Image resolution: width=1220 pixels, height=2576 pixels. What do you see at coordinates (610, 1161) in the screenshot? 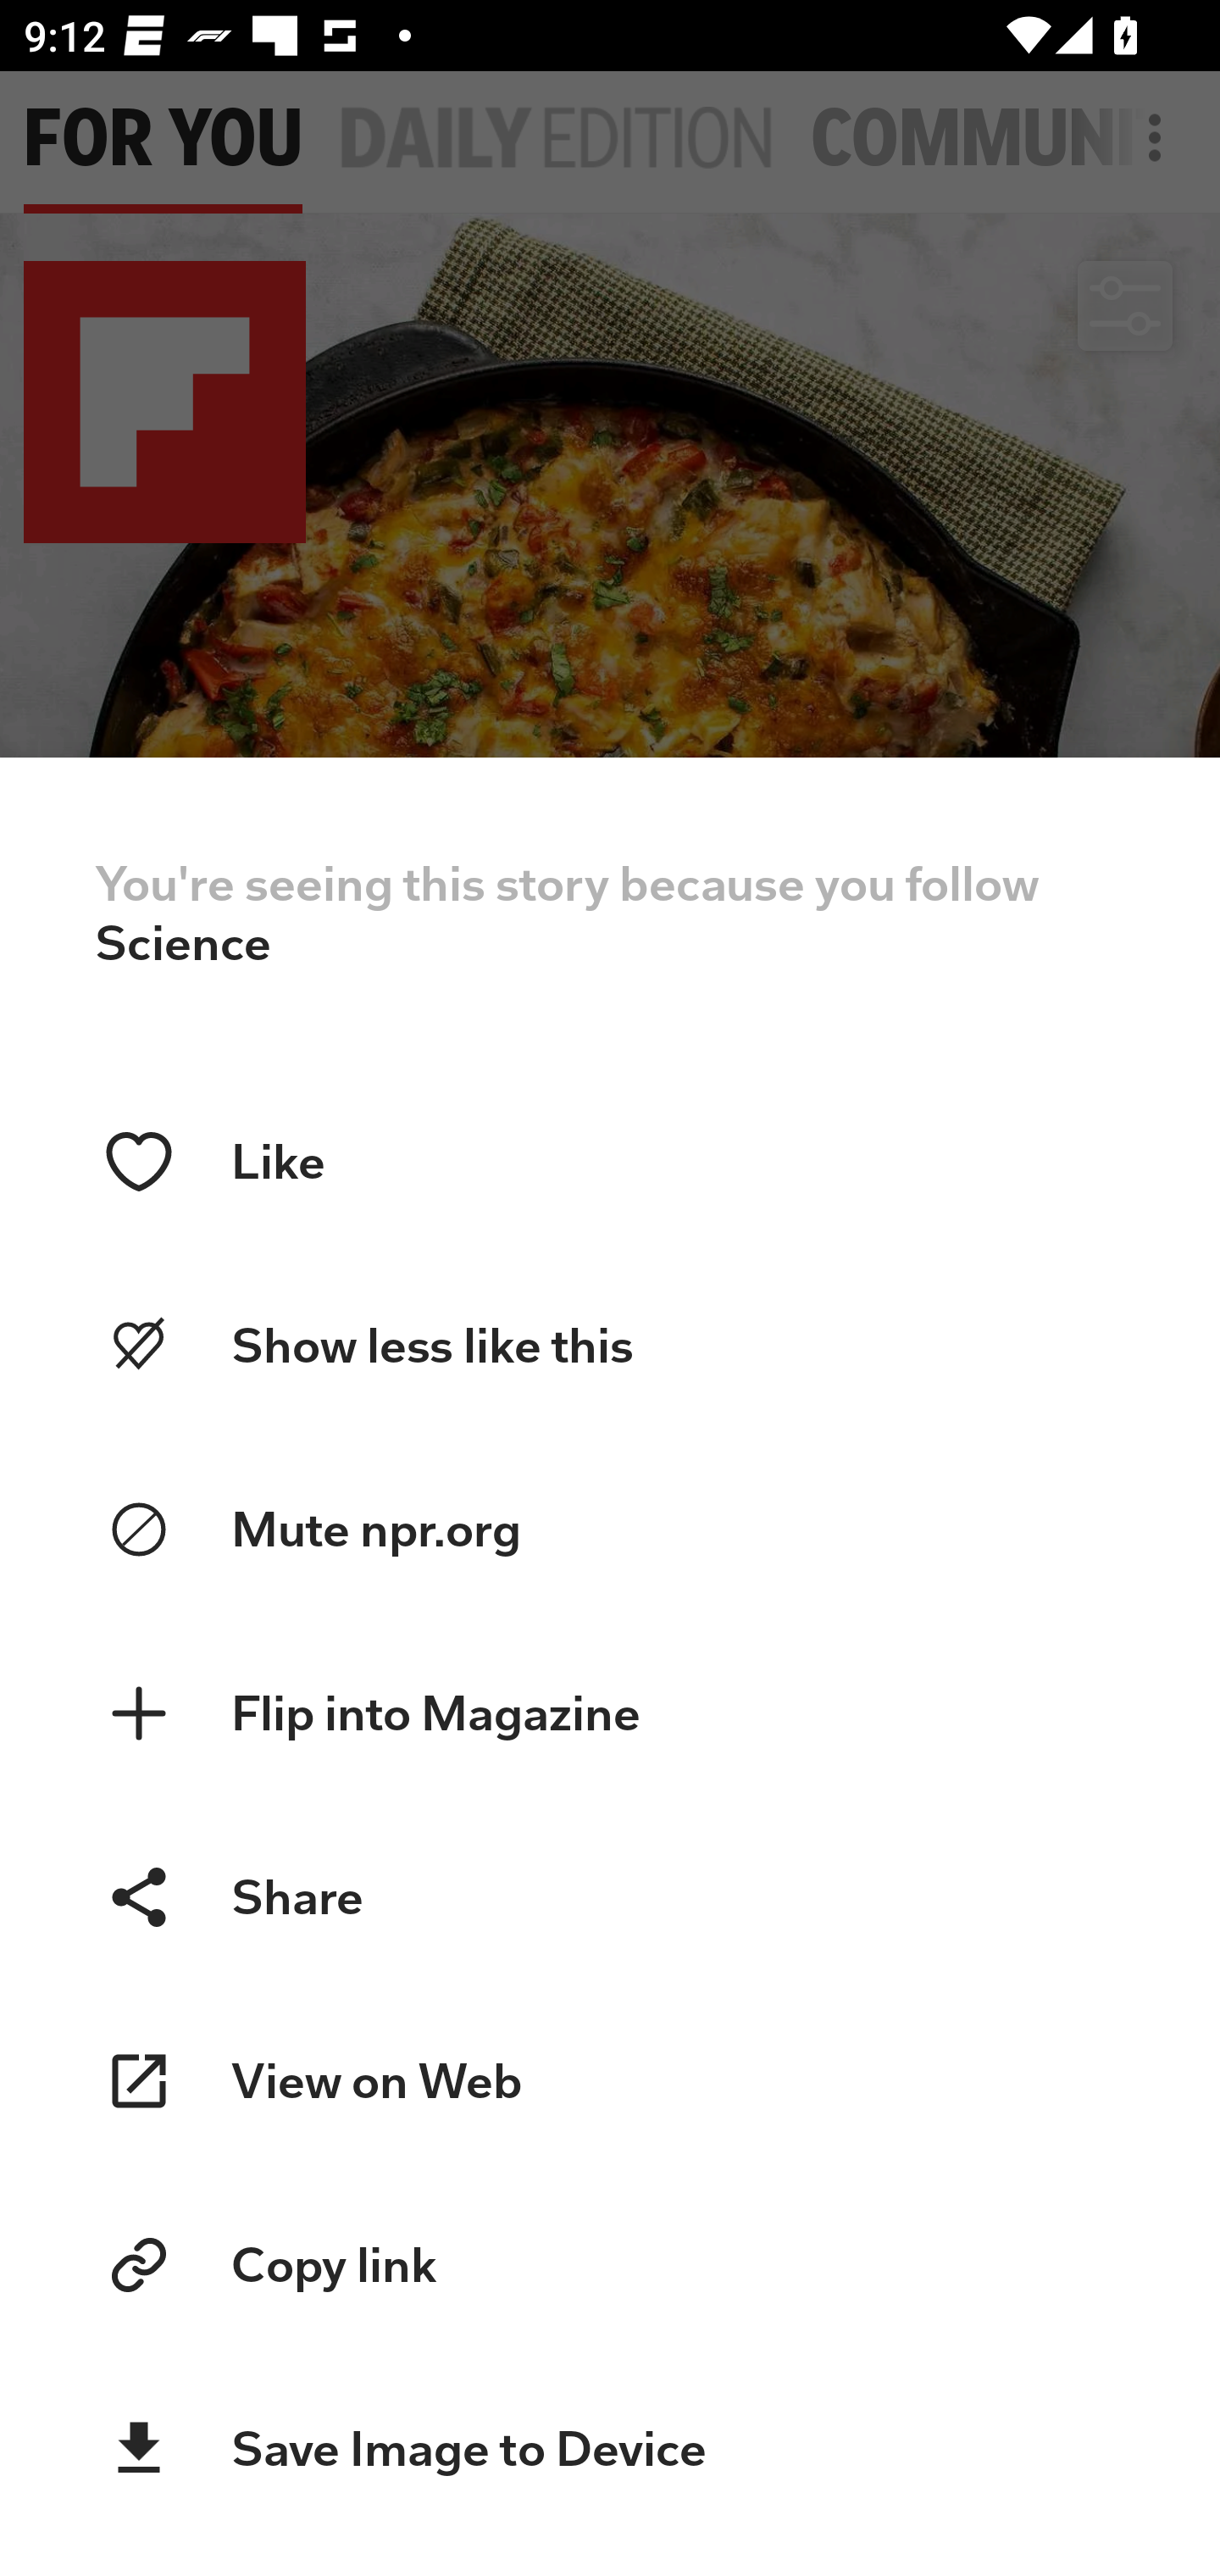
I see `Like` at bounding box center [610, 1161].